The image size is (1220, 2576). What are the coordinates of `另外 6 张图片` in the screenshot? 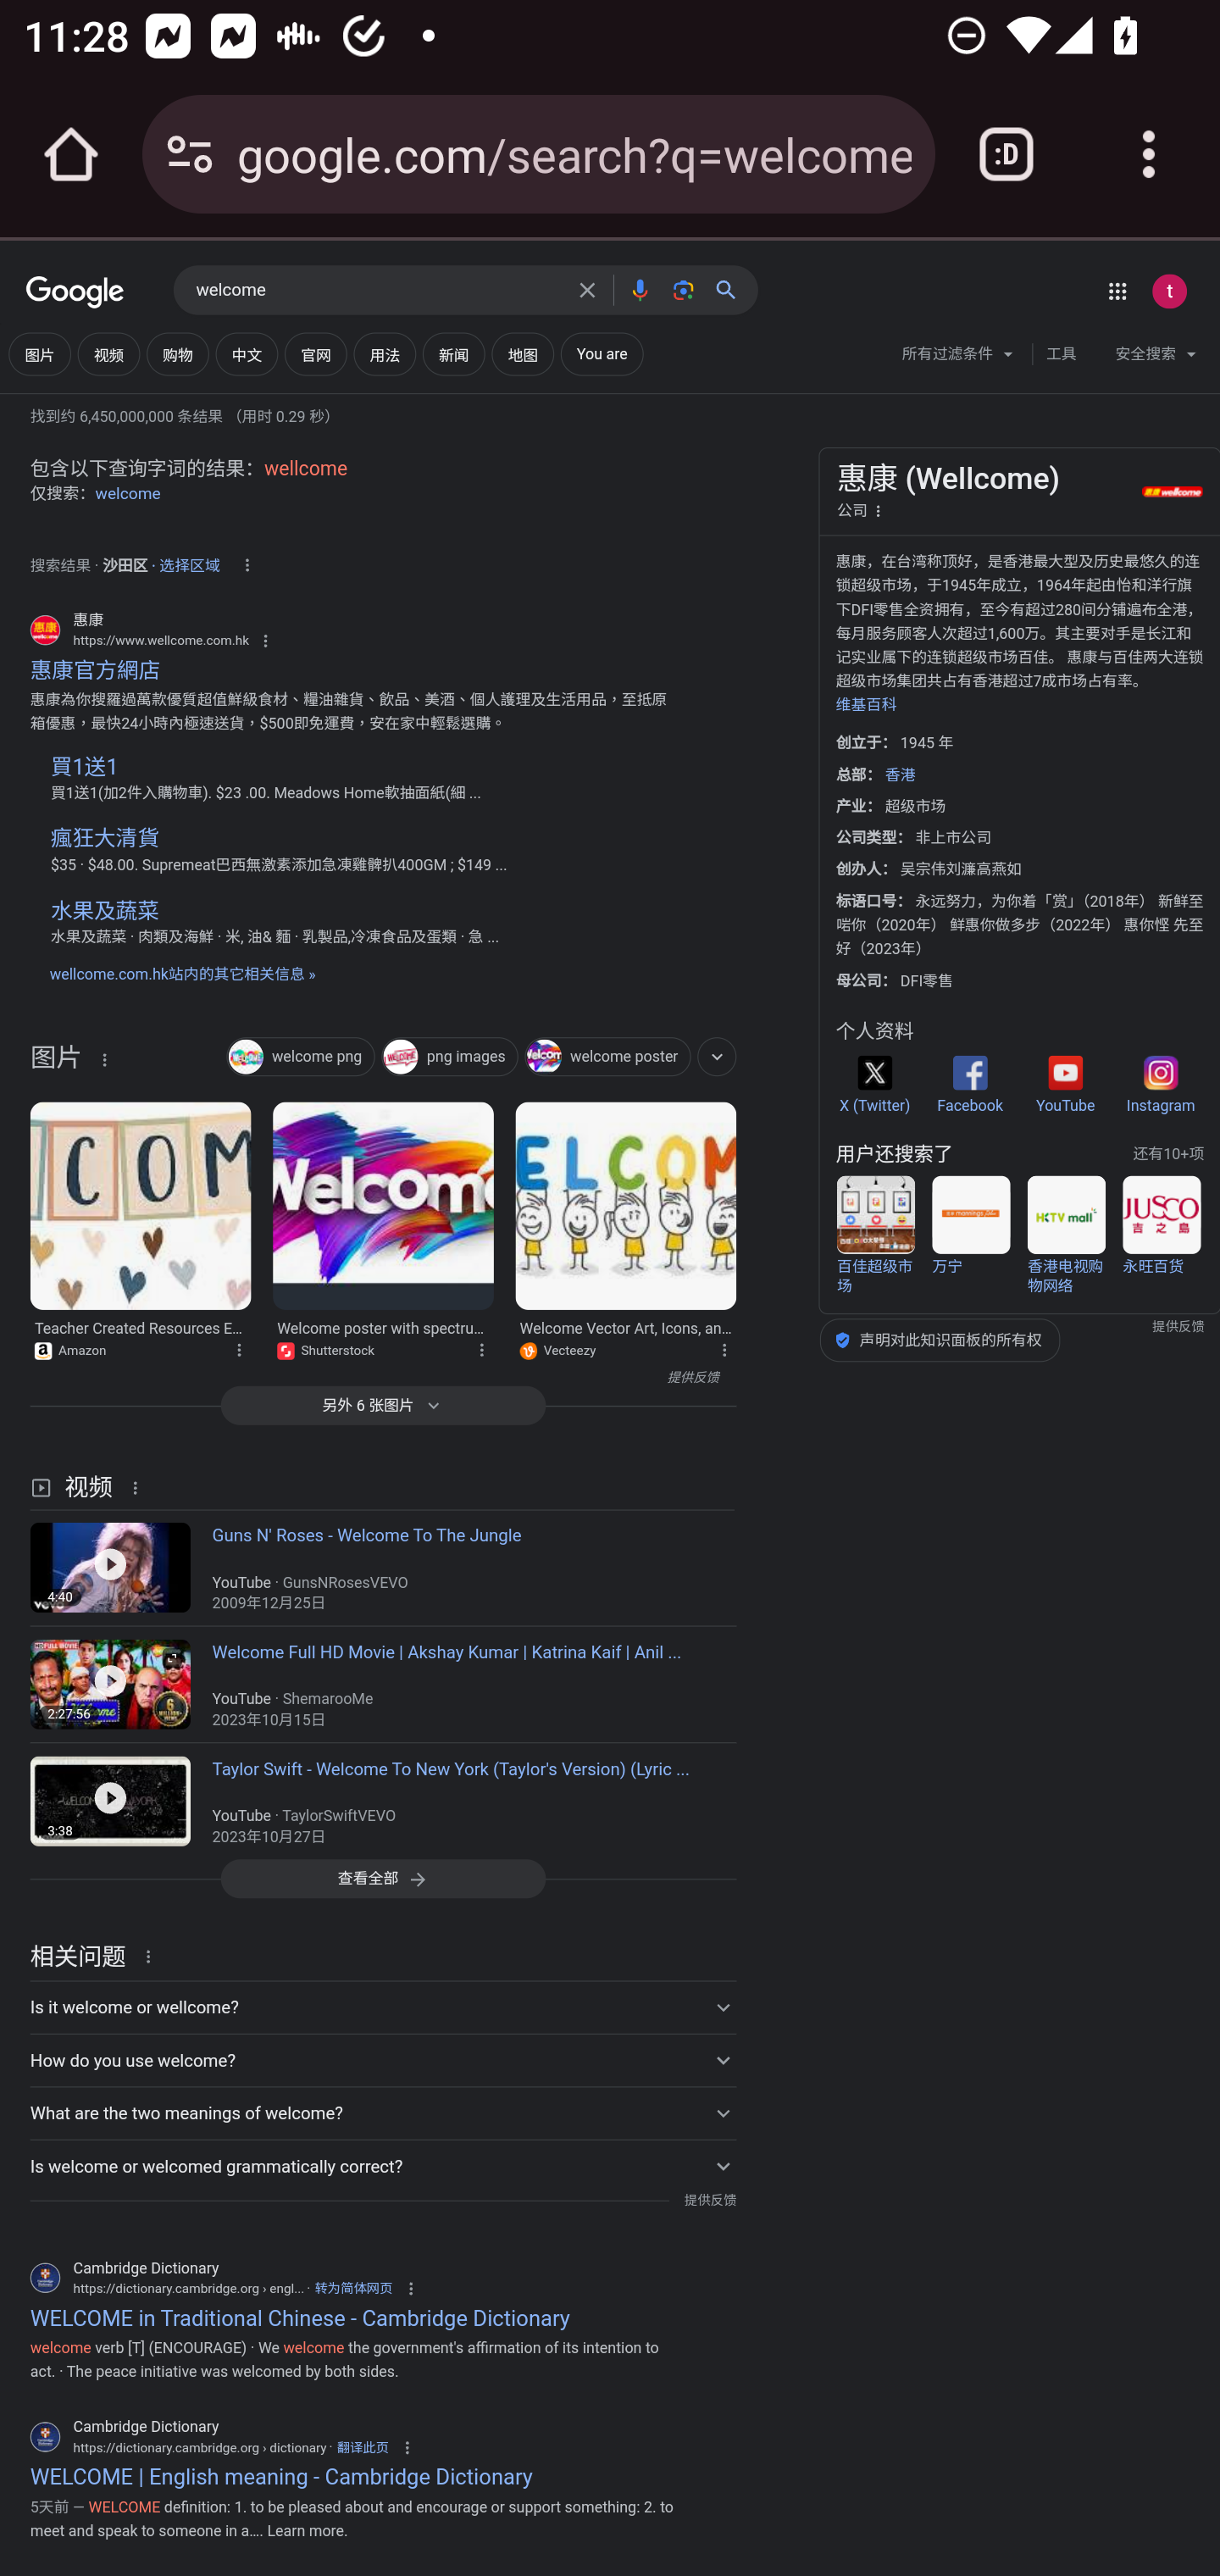 It's located at (382, 1405).